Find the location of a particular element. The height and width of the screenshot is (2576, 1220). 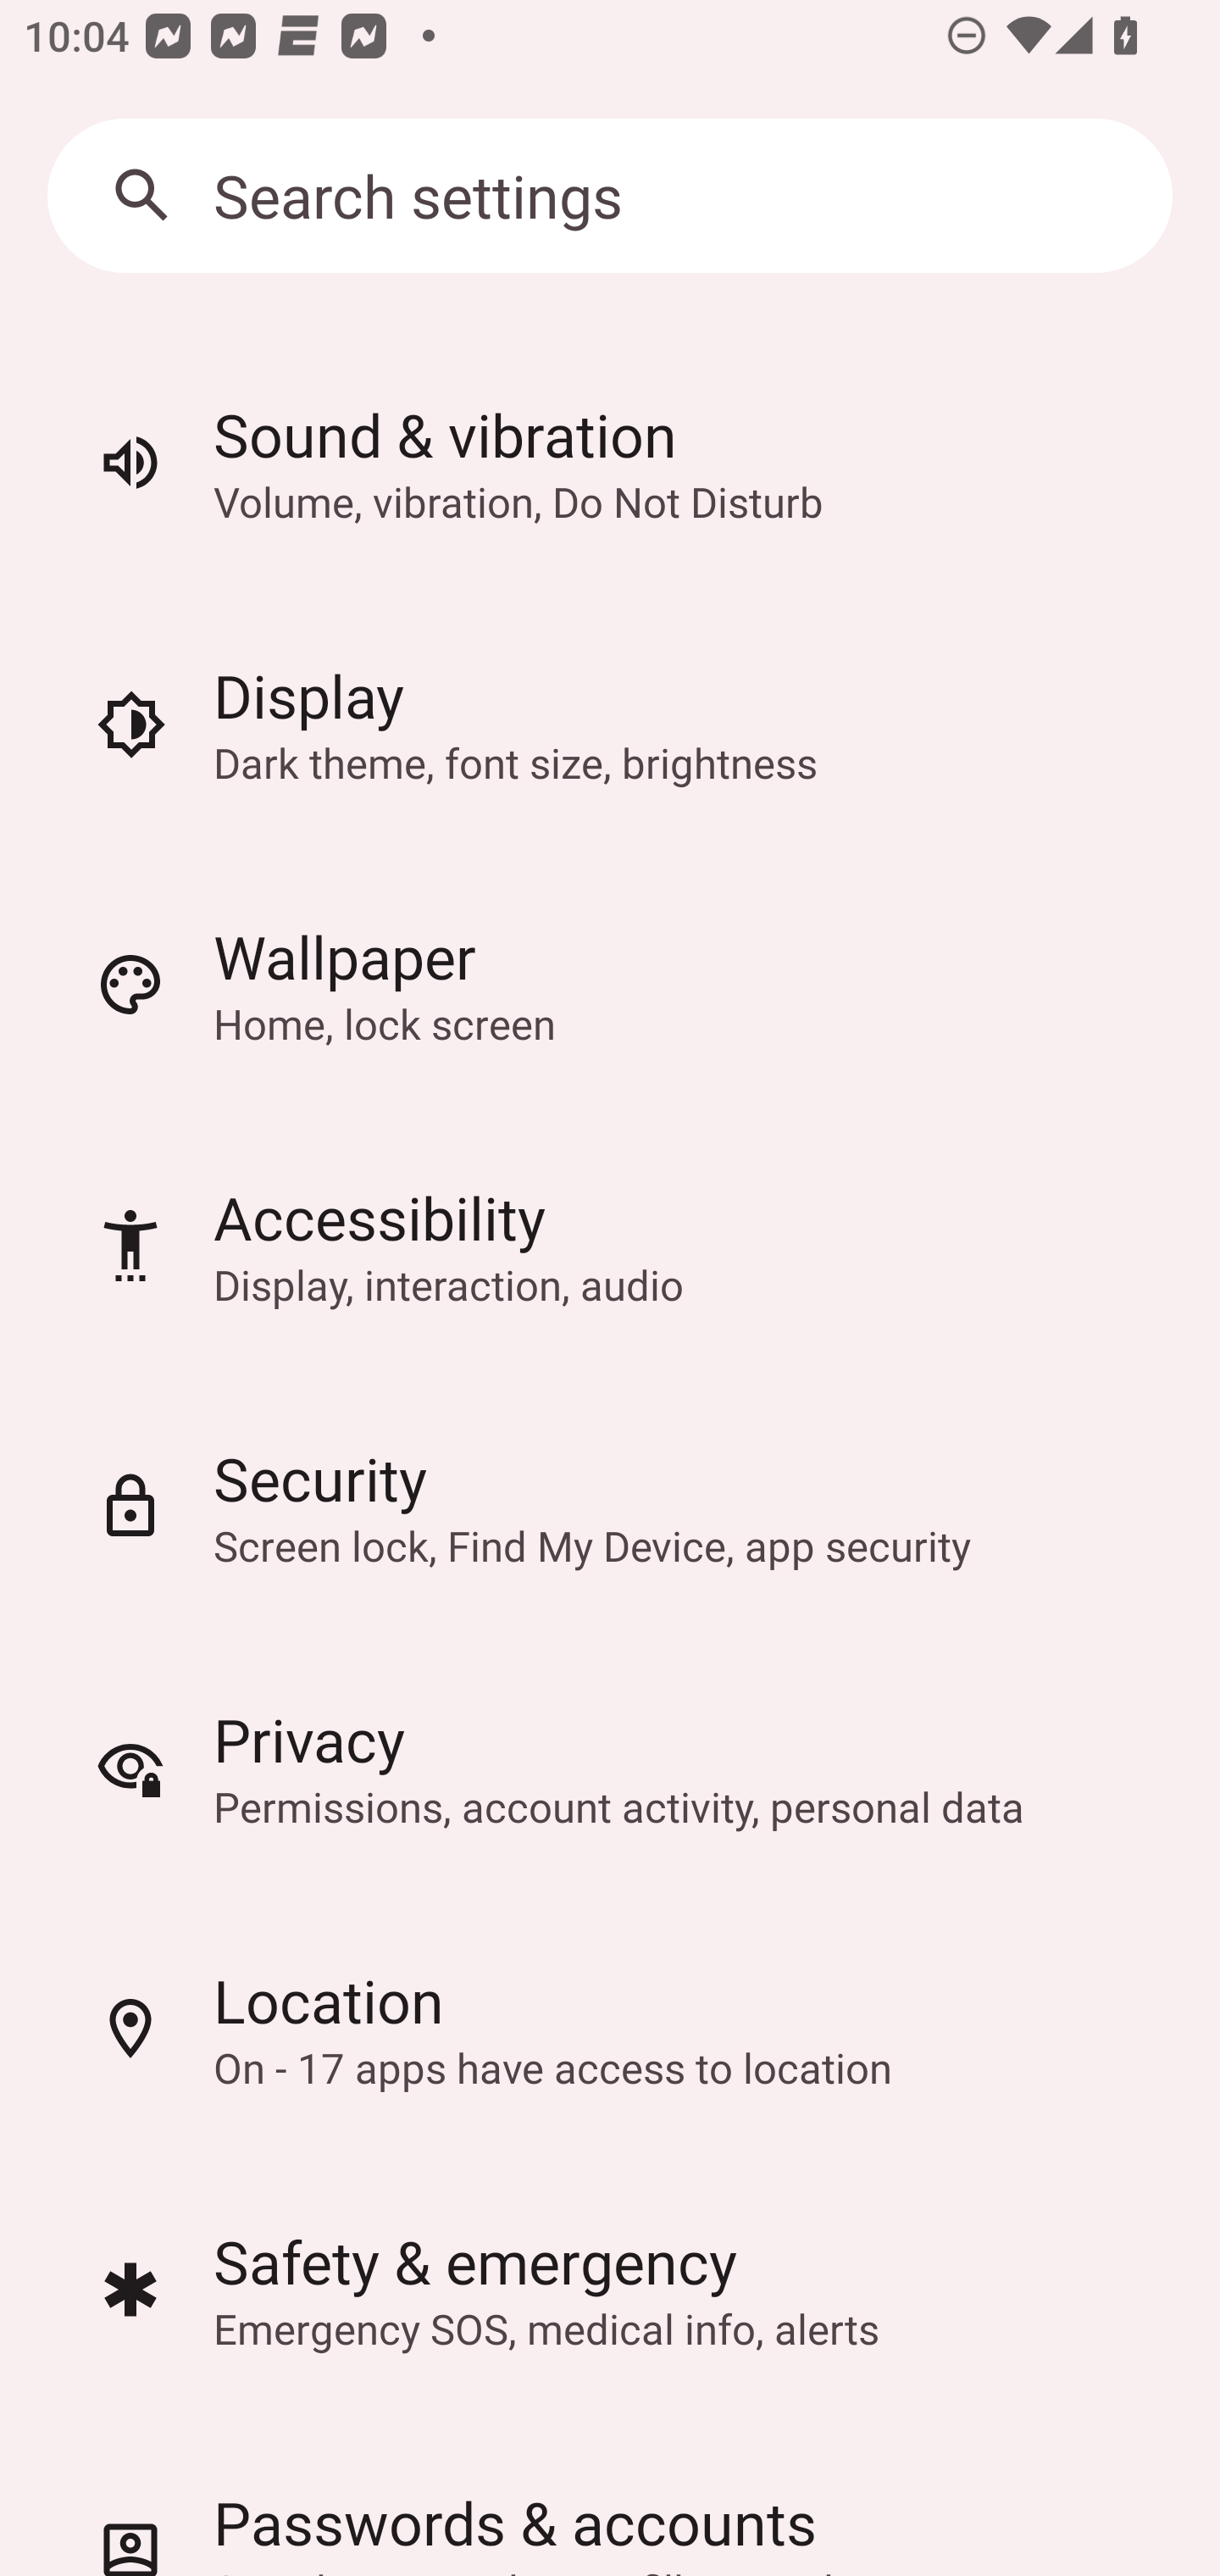

Wallpaper Home, lock screen is located at coordinates (610, 985).